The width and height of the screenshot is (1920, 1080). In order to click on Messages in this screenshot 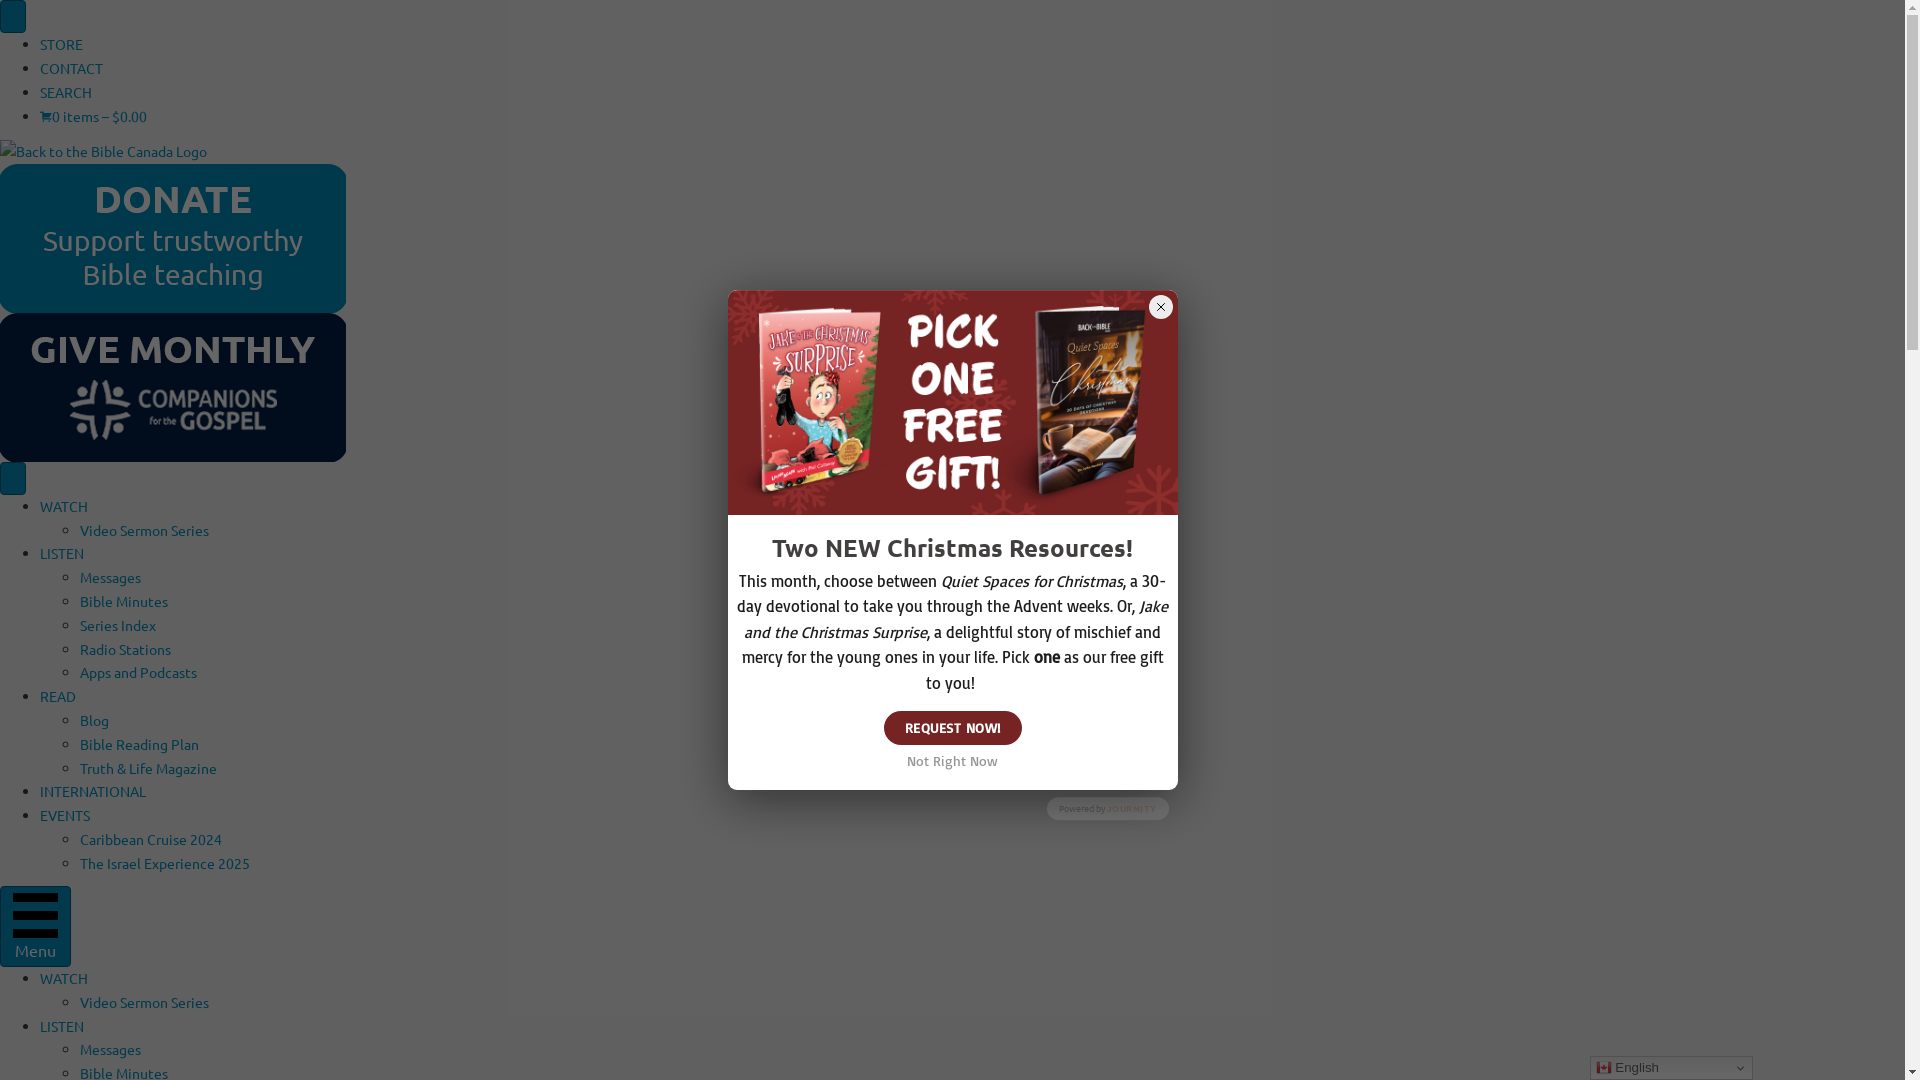, I will do `click(110, 577)`.